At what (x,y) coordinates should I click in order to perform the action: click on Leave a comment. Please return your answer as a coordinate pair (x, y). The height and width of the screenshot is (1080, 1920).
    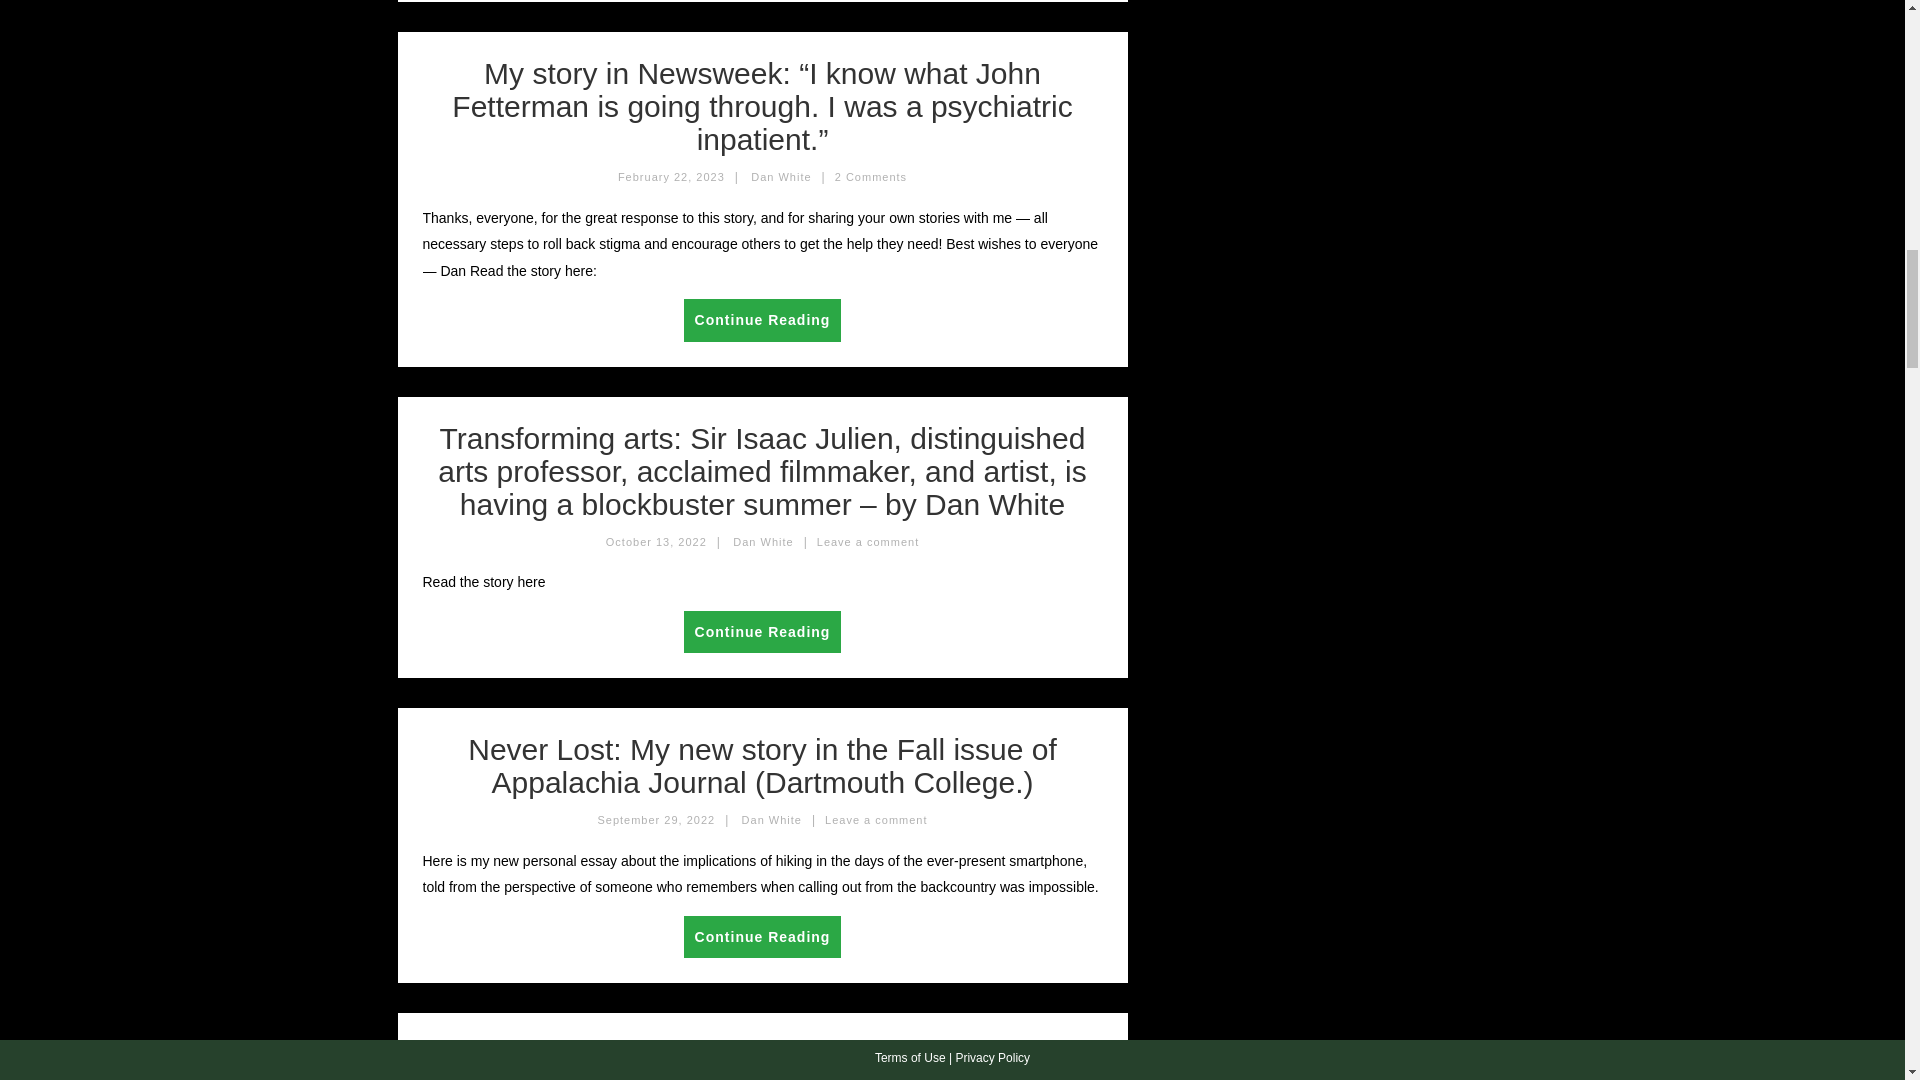
    Looking at the image, I should click on (868, 541).